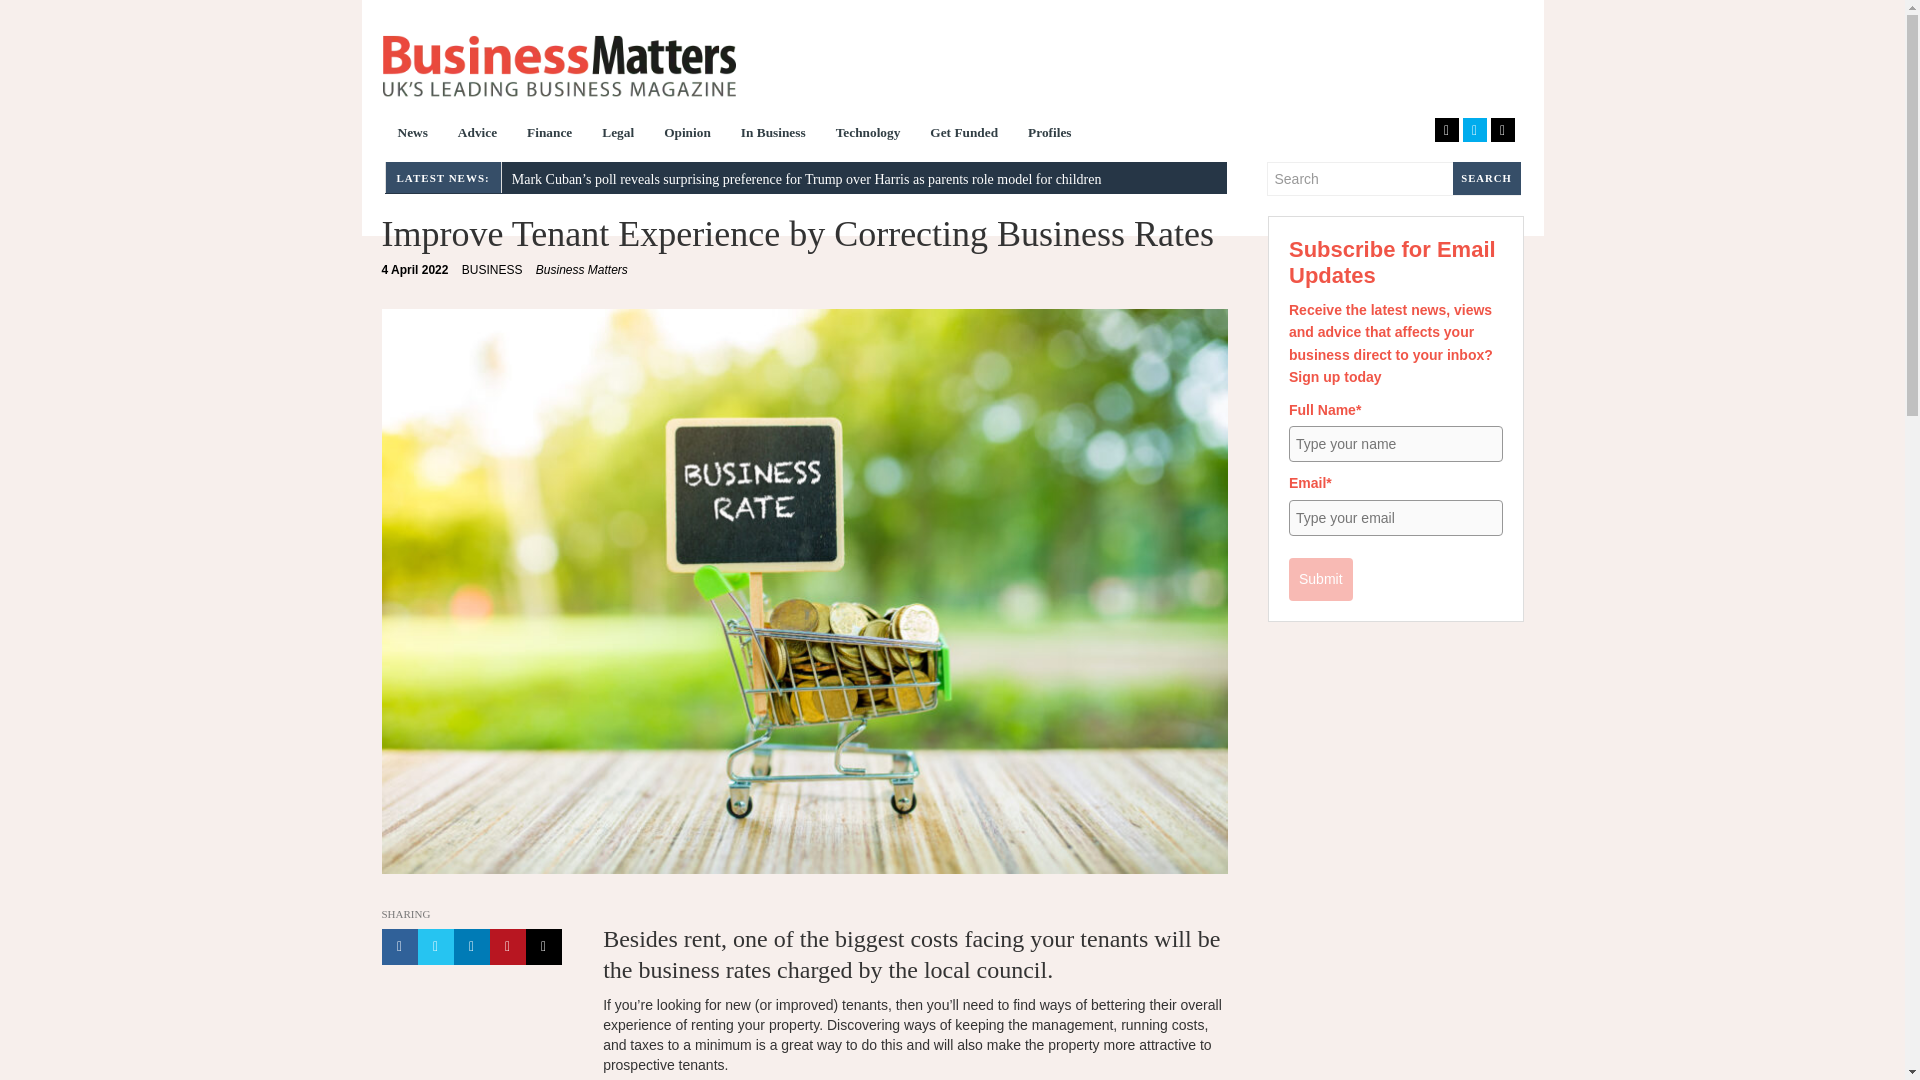 This screenshot has width=1920, height=1080. Describe the element at coordinates (618, 134) in the screenshot. I see `Business Matters` at that location.